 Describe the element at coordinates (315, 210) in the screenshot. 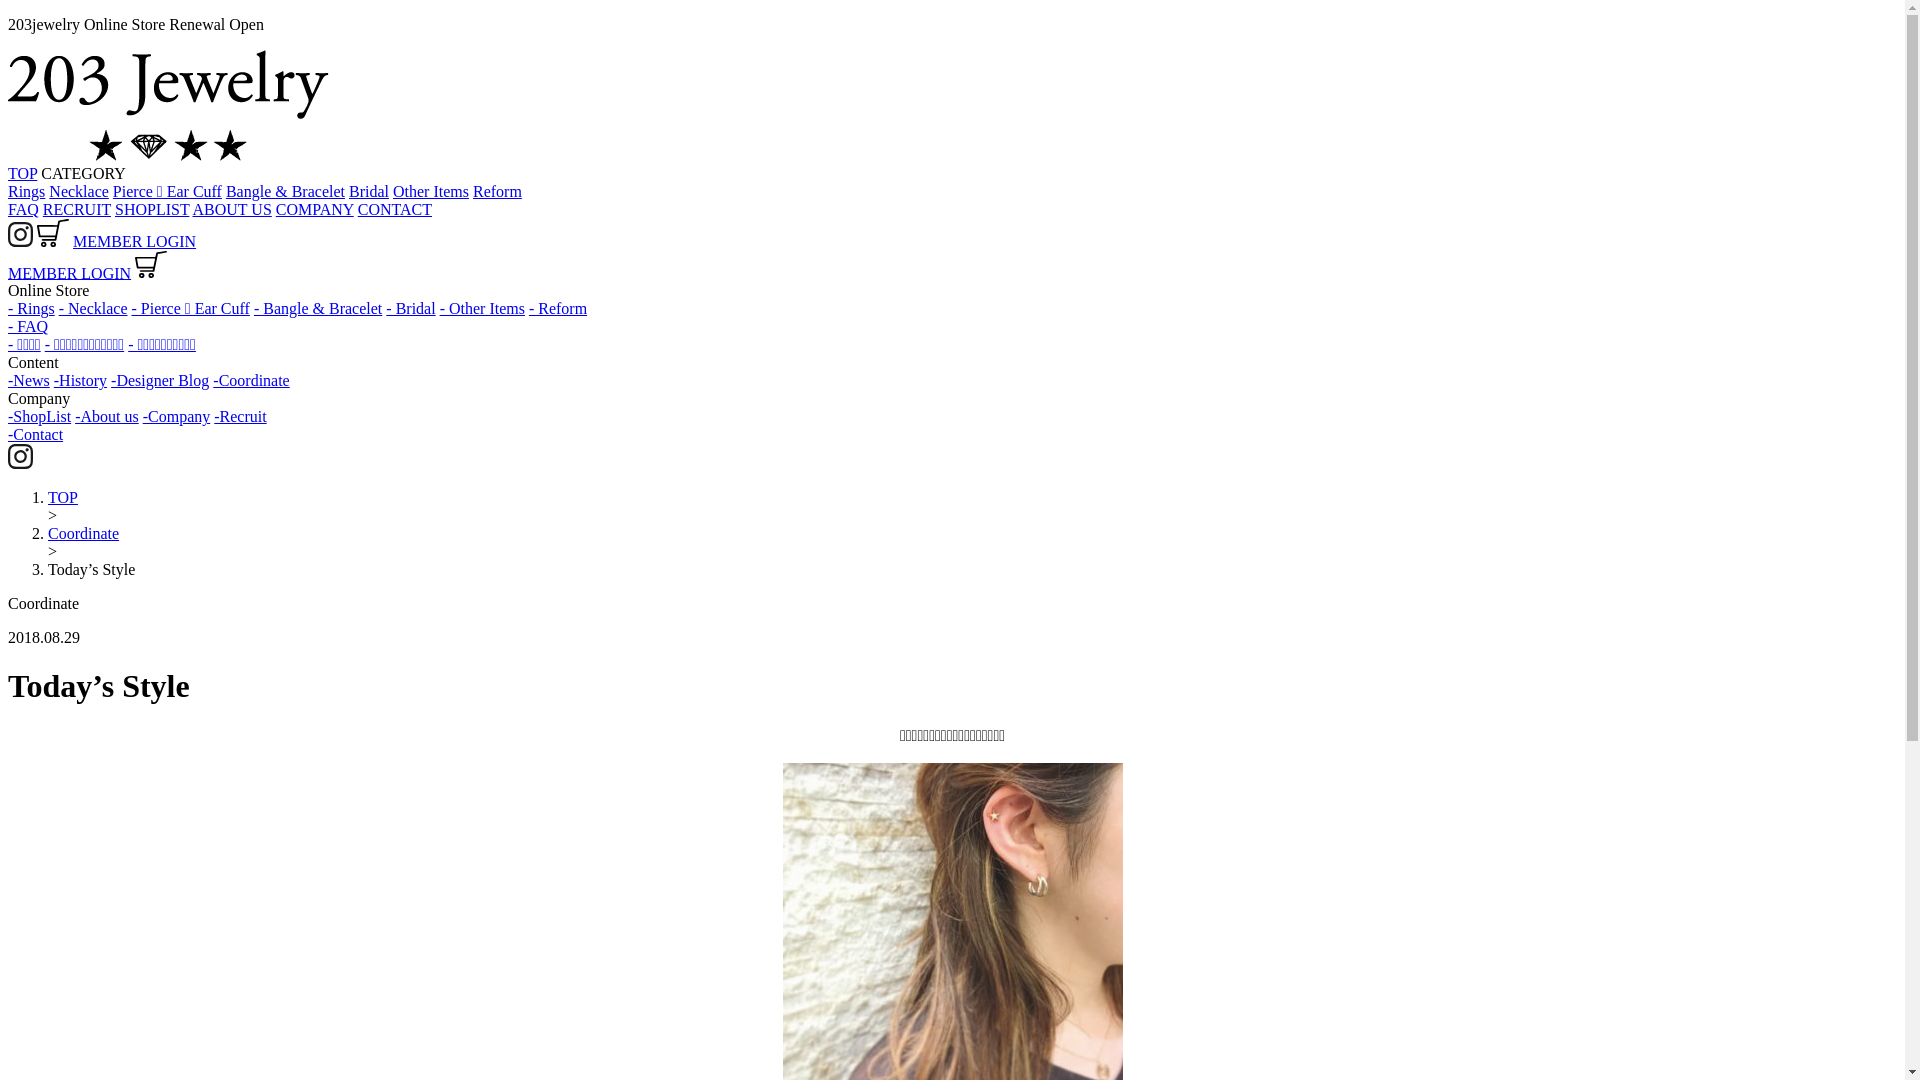

I see `COMPANY` at that location.